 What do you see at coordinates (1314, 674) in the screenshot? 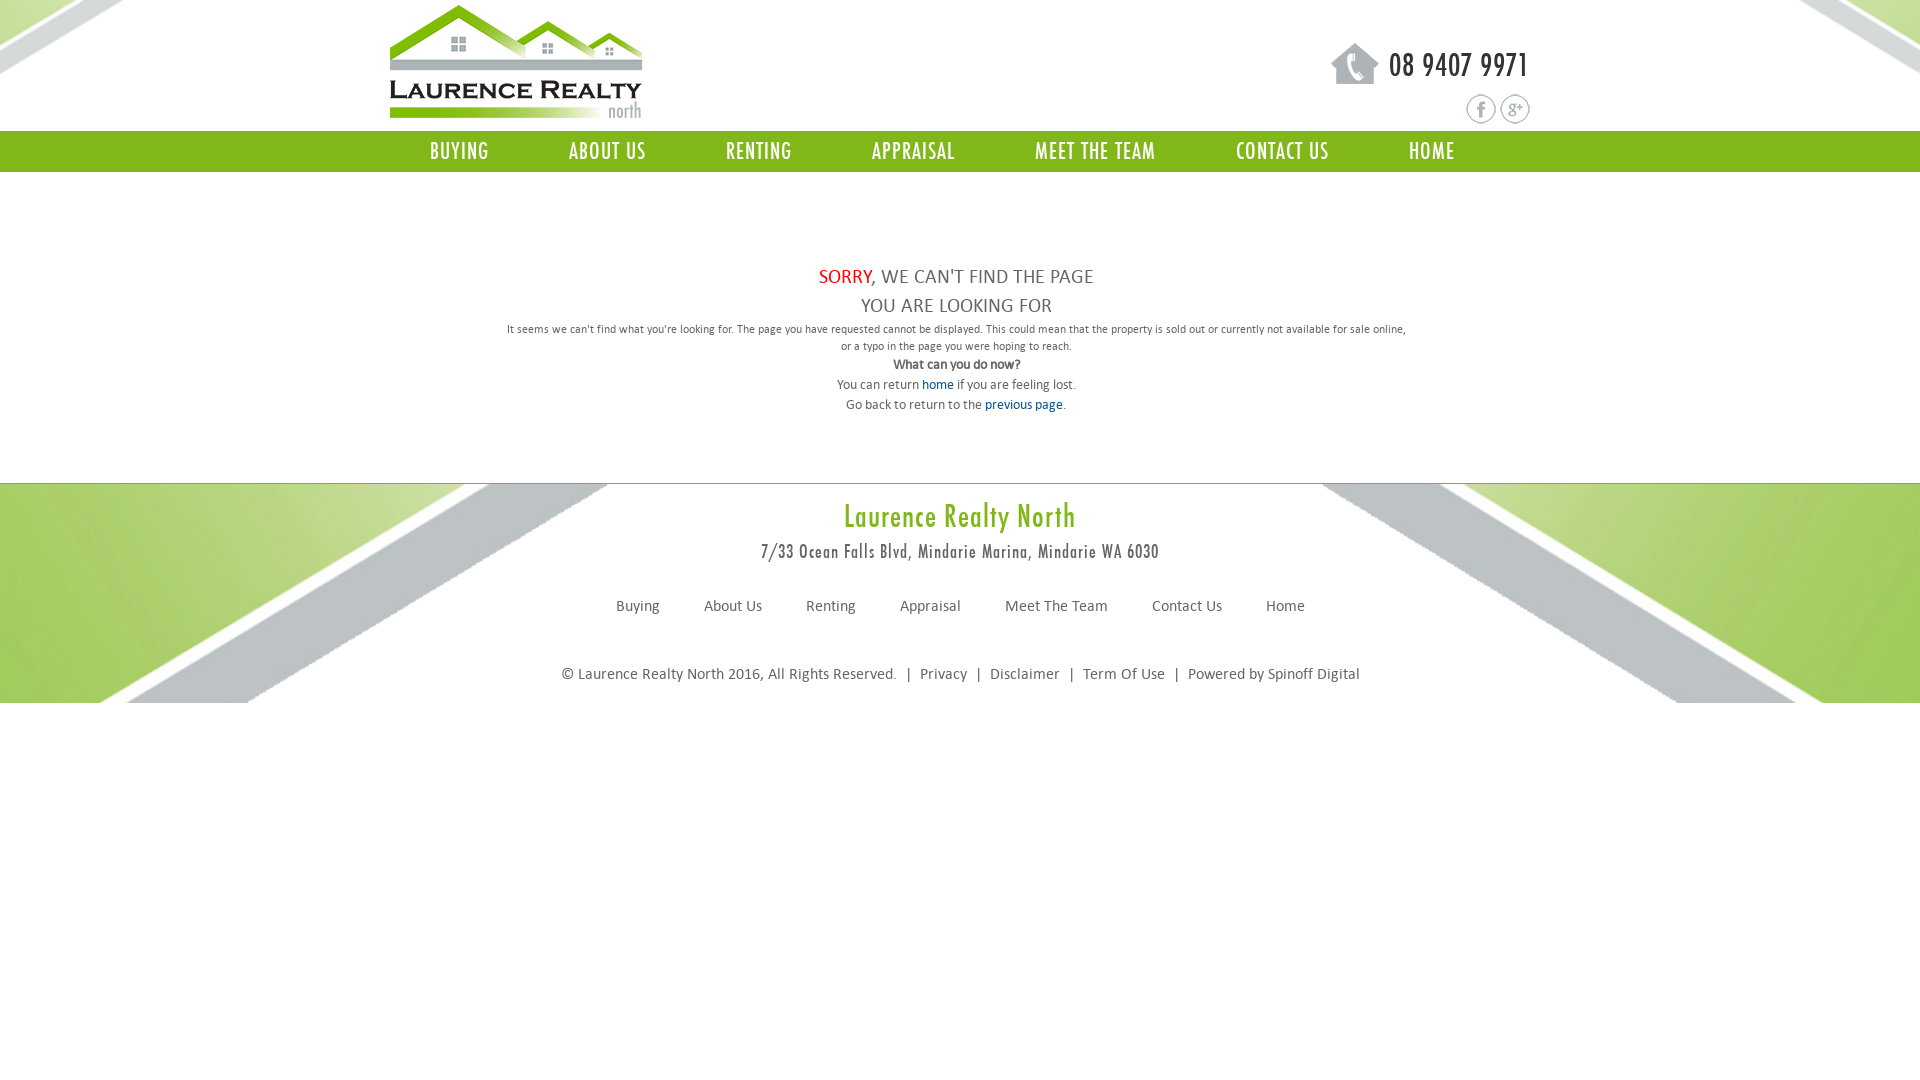
I see `Spinoff Digital` at bounding box center [1314, 674].